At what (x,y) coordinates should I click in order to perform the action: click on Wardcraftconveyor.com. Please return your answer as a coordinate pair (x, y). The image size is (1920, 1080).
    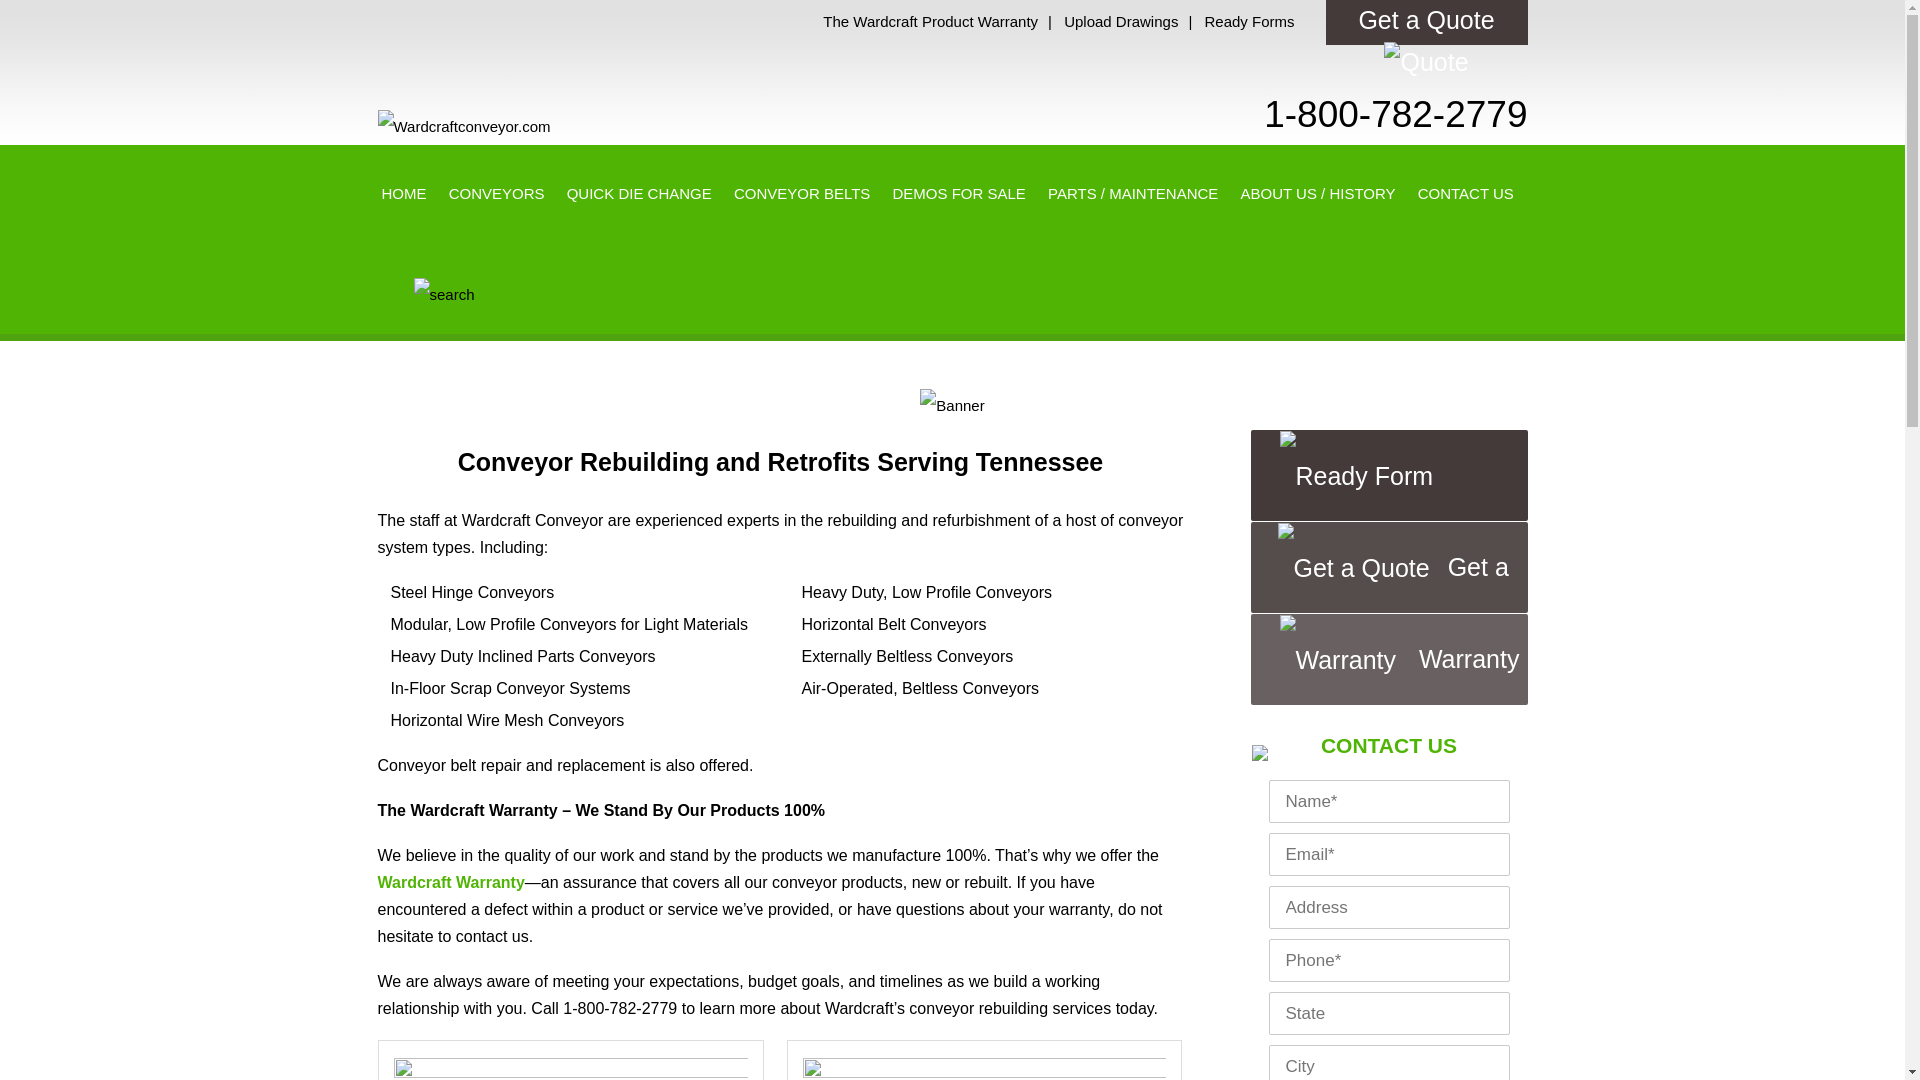
    Looking at the image, I should click on (464, 126).